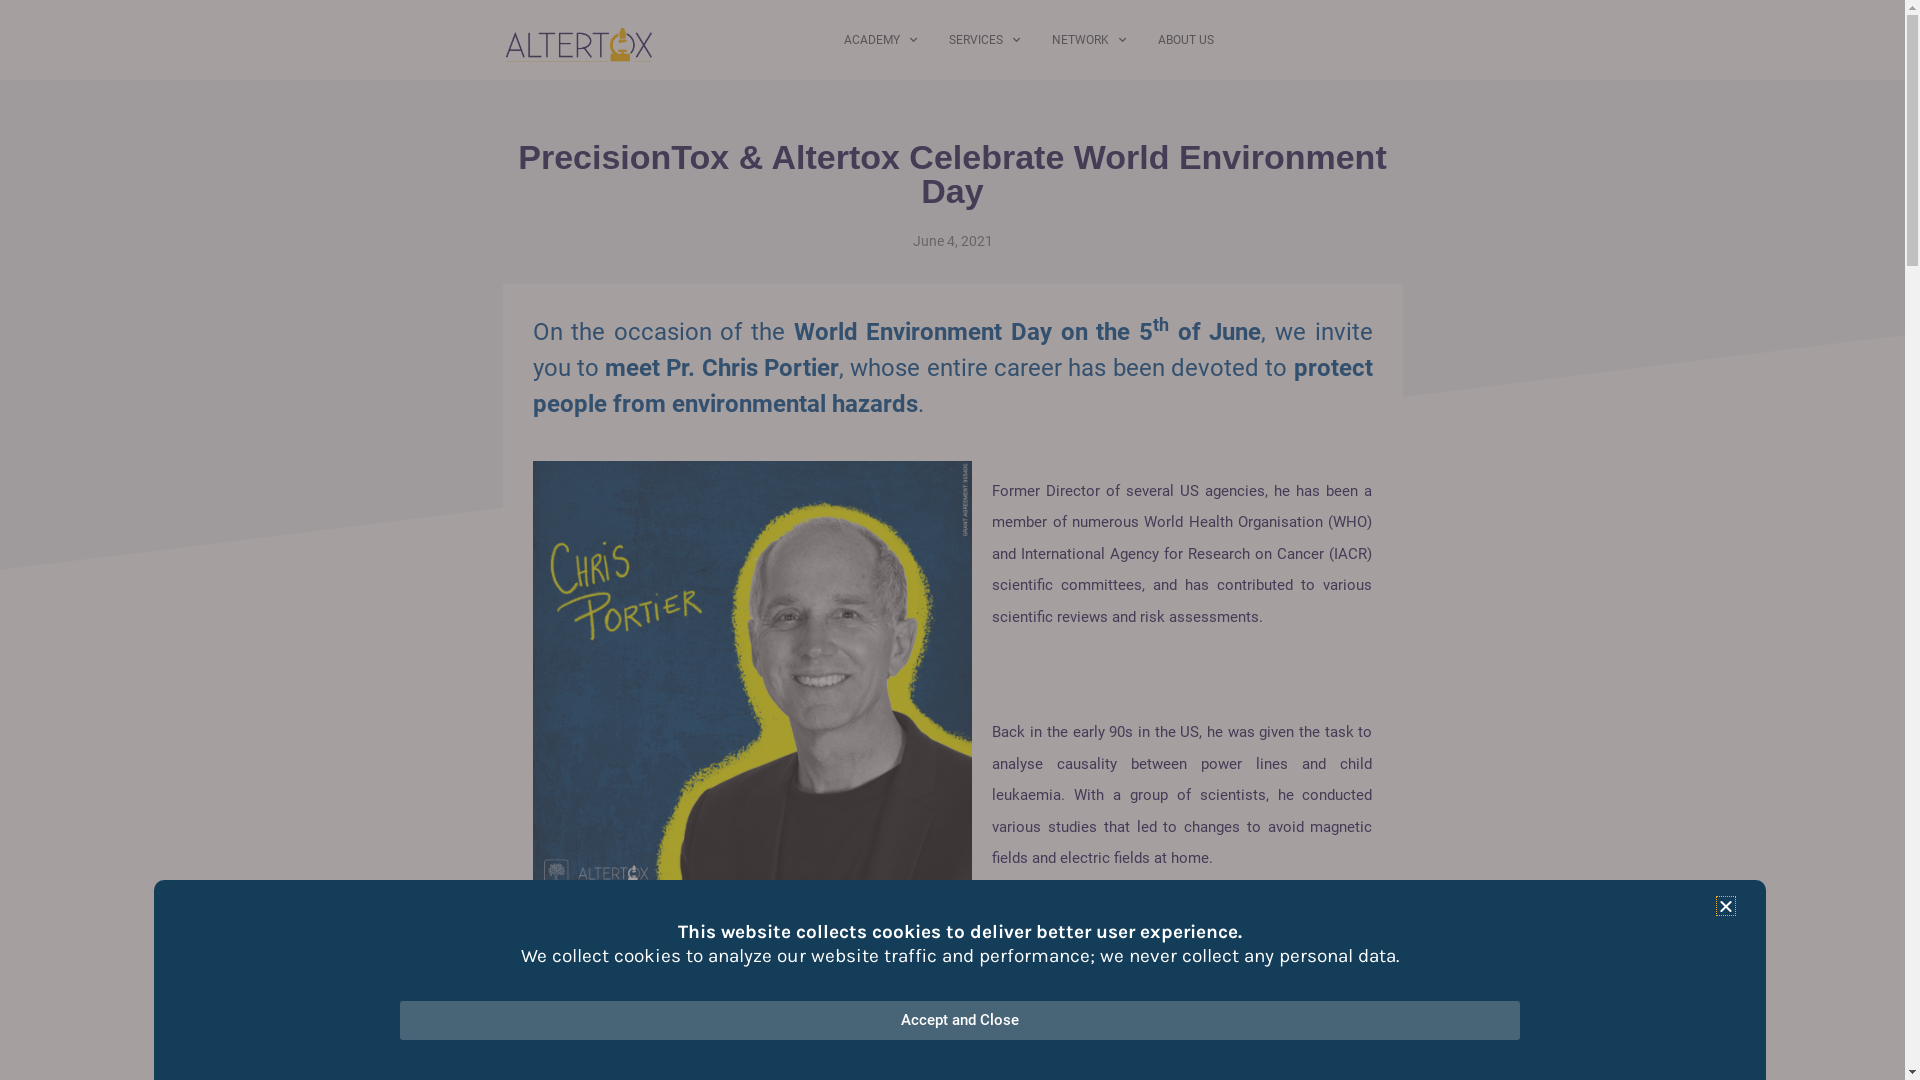  What do you see at coordinates (952, 241) in the screenshot?
I see `June 4, 2021` at bounding box center [952, 241].